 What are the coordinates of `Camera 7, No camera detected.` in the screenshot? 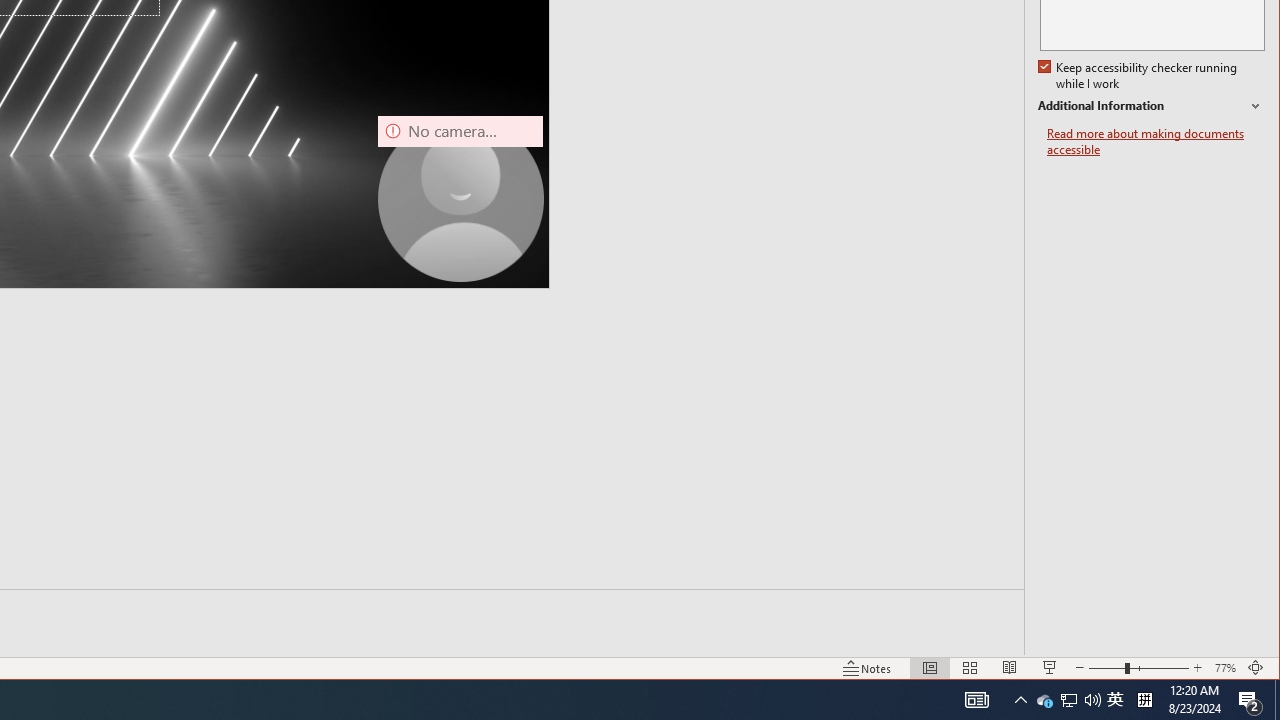 It's located at (1156, 142).